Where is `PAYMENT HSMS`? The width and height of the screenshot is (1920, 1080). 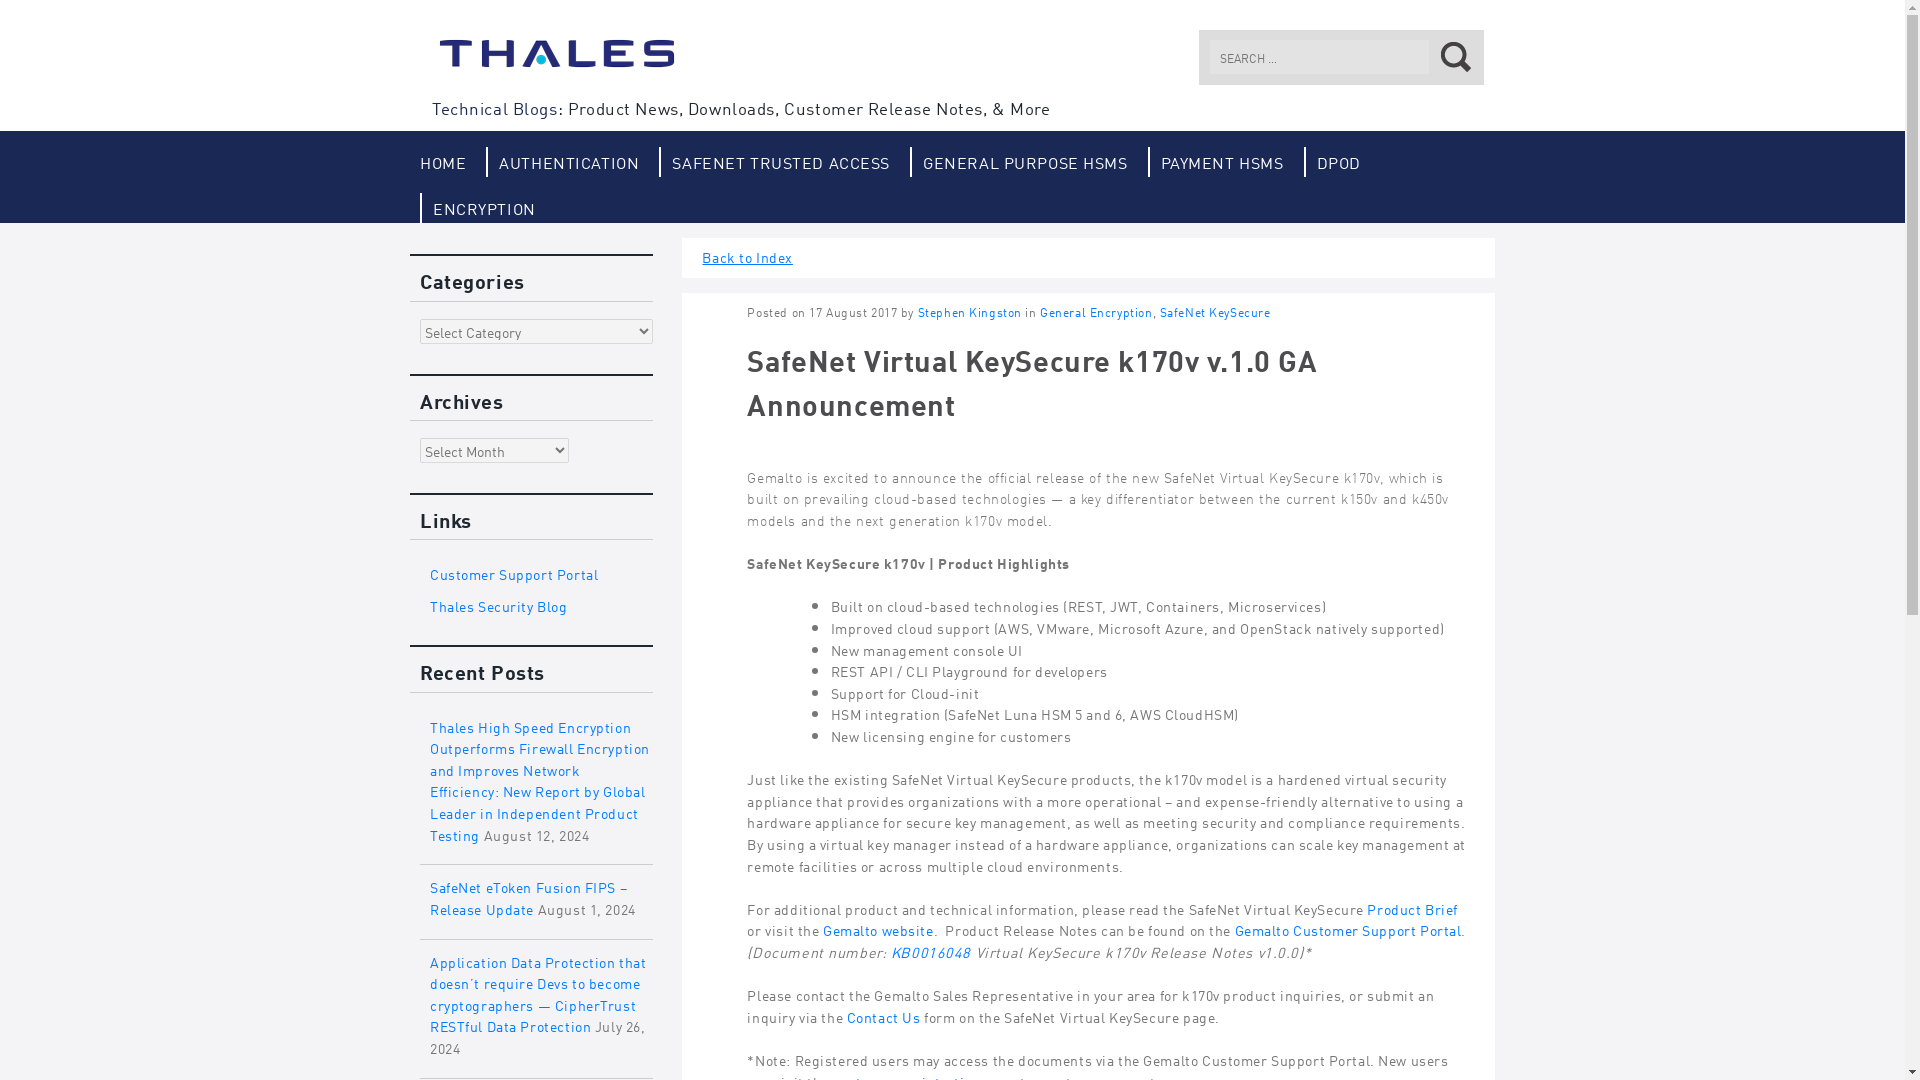 PAYMENT HSMS is located at coordinates (1216, 162).